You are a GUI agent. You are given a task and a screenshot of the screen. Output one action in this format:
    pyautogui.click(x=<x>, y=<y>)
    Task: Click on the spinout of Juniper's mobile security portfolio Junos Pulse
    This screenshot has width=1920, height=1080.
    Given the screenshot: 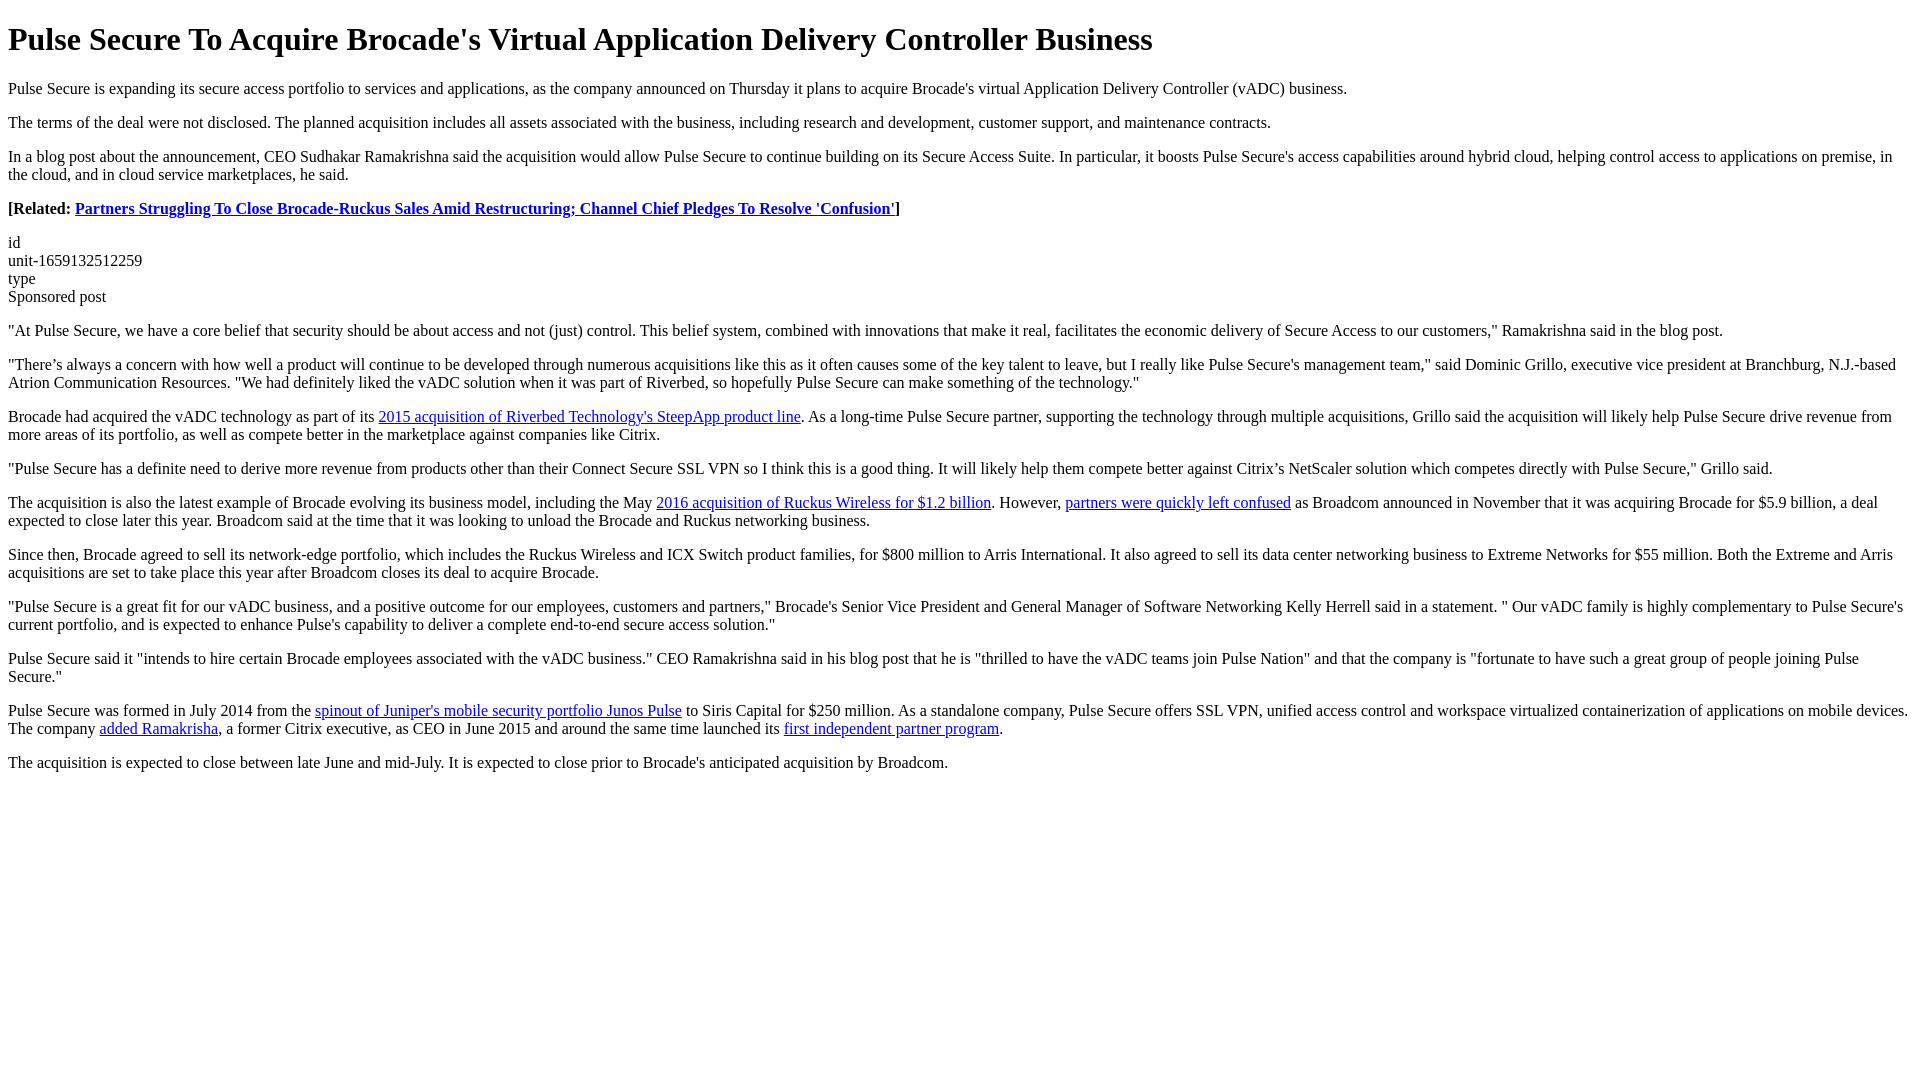 What is the action you would take?
    pyautogui.click(x=498, y=710)
    